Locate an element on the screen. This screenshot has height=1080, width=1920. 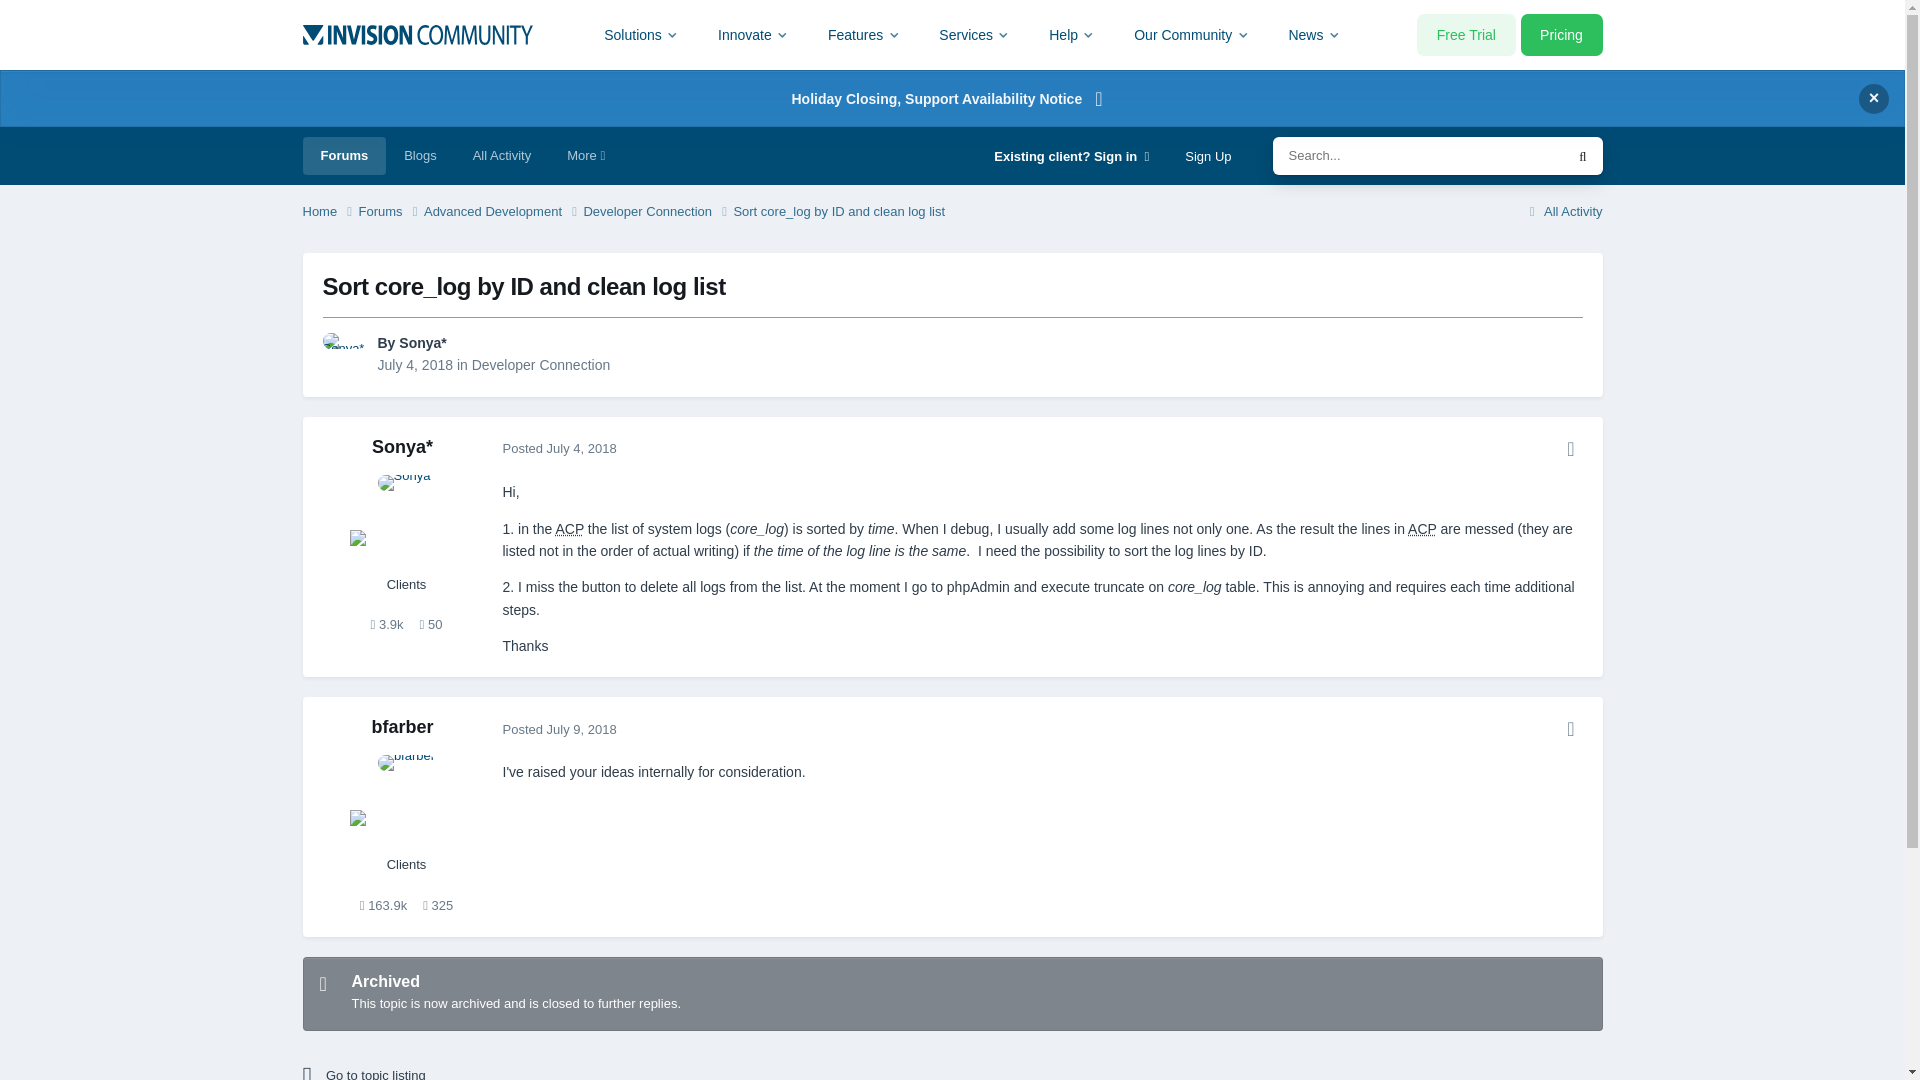
Services is located at coordinates (974, 34).